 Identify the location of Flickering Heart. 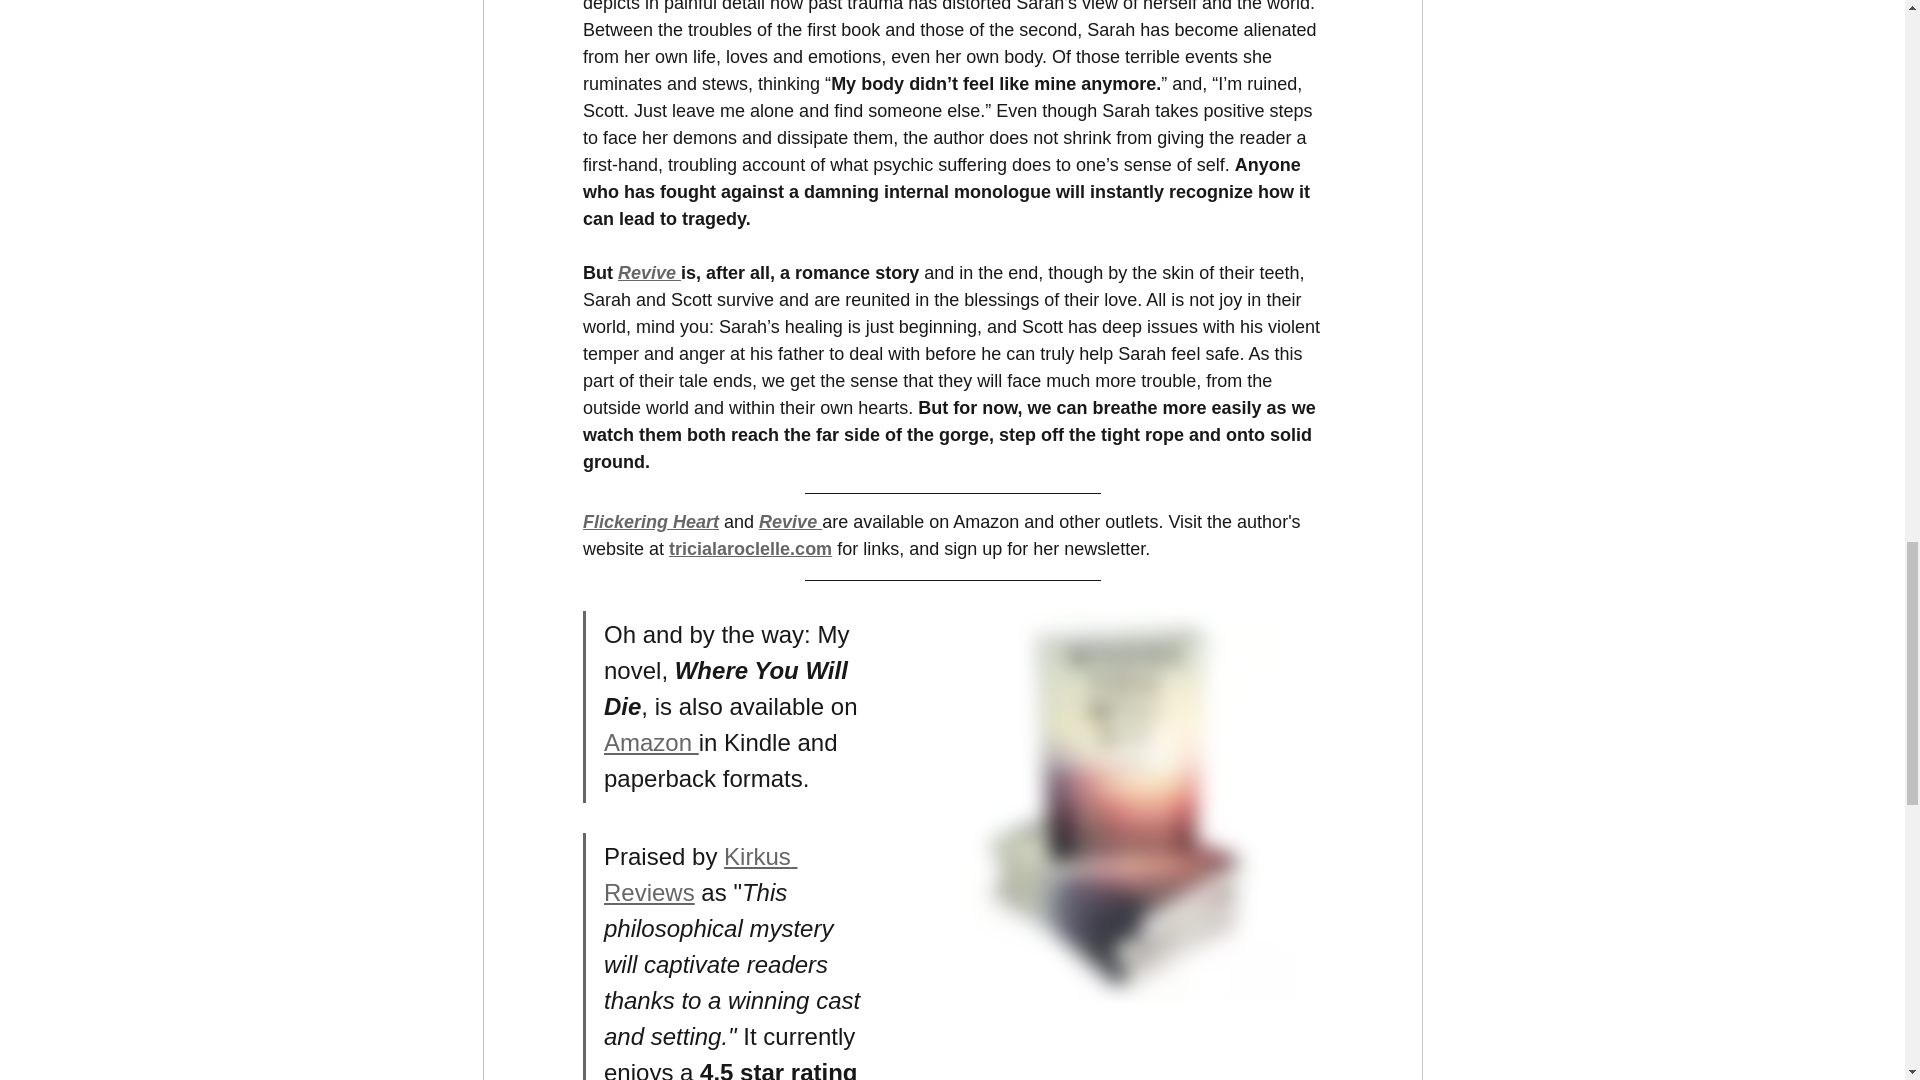
(650, 522).